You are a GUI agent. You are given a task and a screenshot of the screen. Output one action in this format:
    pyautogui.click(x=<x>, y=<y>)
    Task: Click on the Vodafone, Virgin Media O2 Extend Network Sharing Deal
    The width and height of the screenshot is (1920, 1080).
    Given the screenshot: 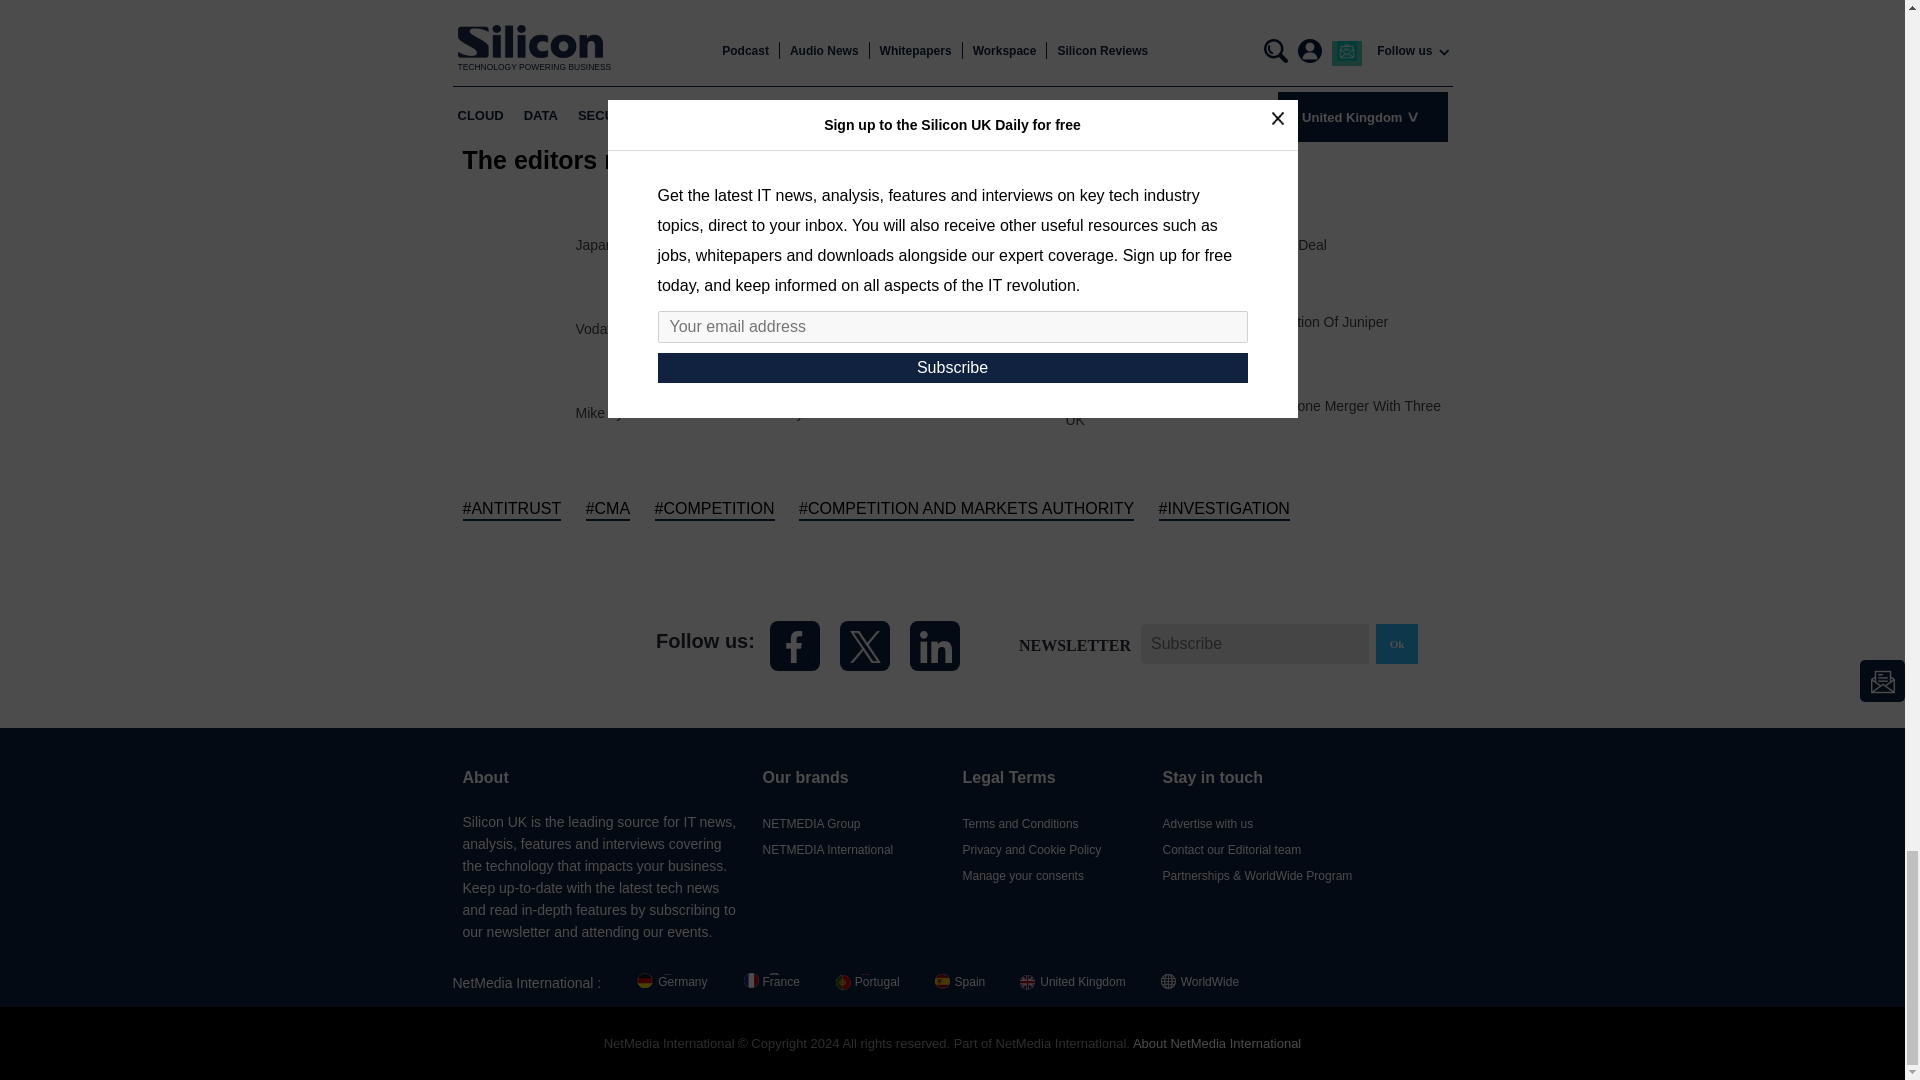 What is the action you would take?
    pyautogui.click(x=754, y=328)
    